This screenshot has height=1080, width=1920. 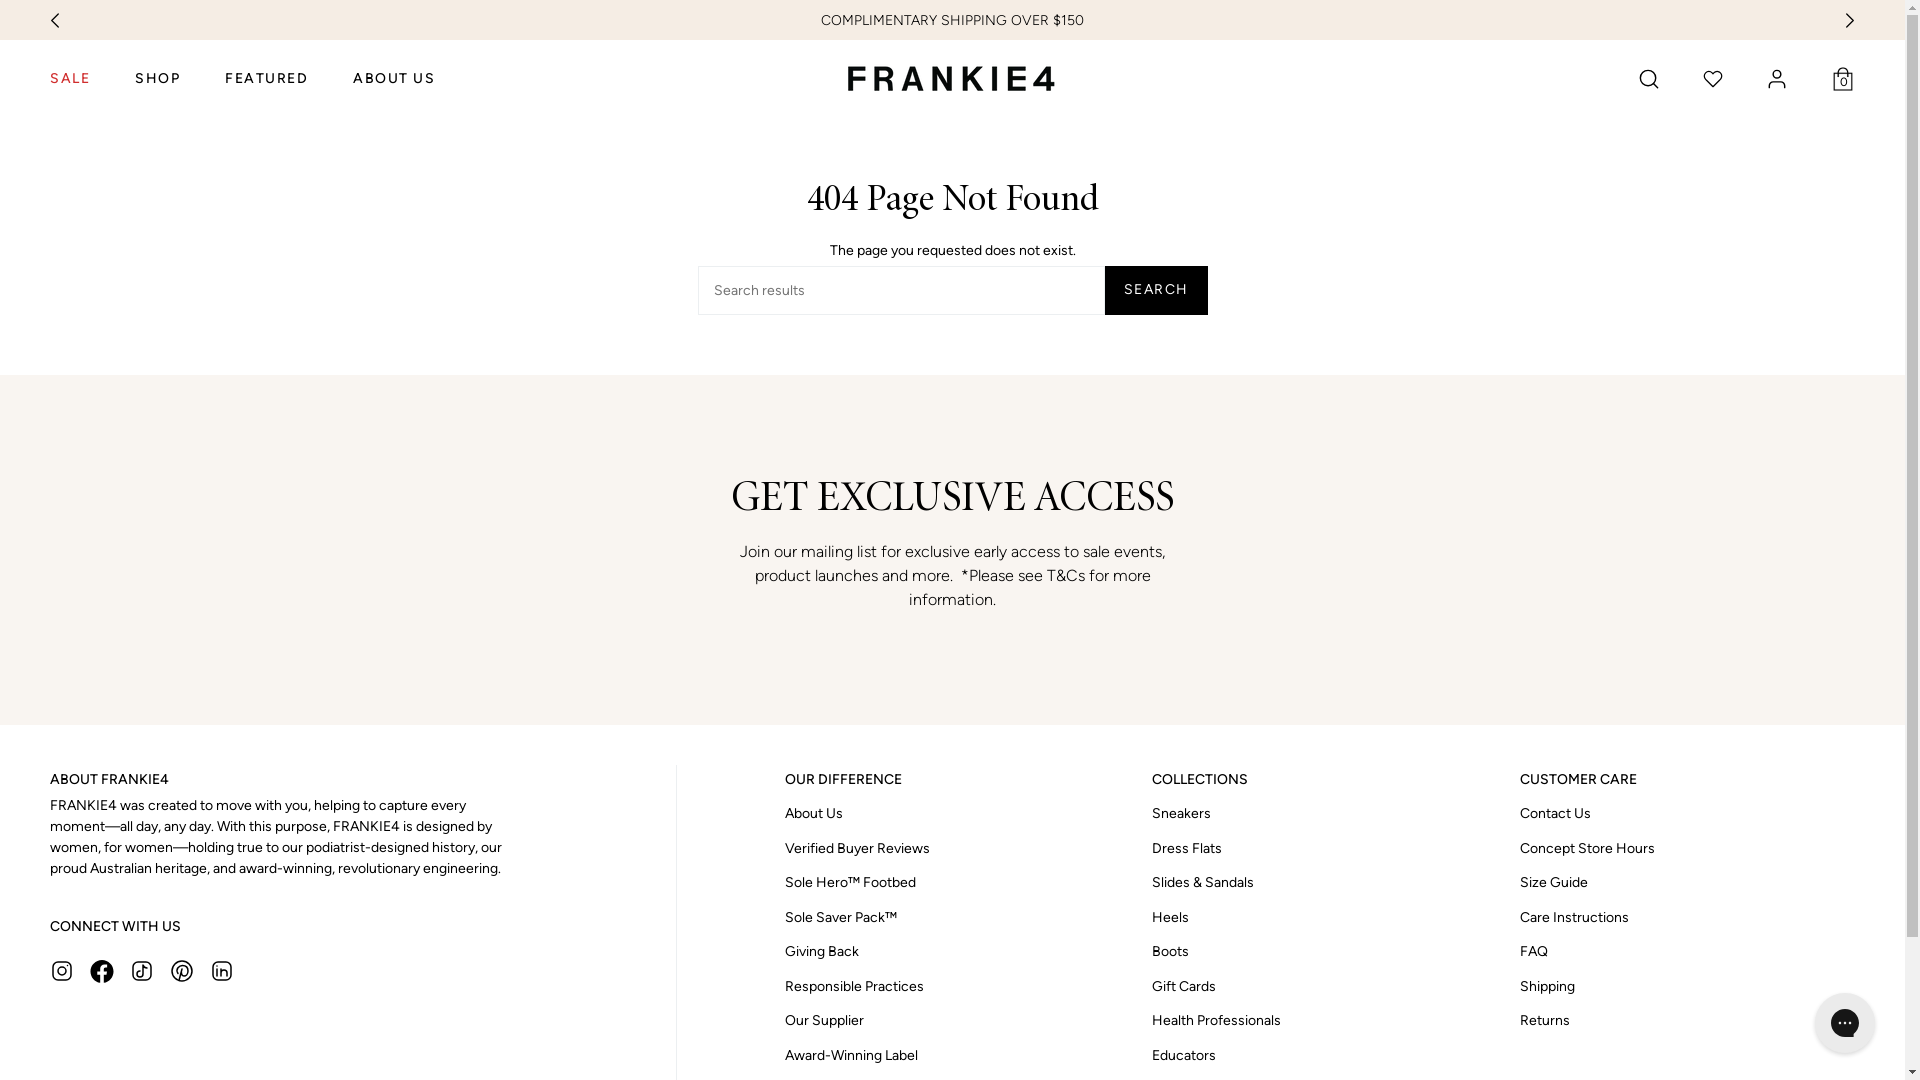 I want to click on Educators, so click(x=1184, y=1056).